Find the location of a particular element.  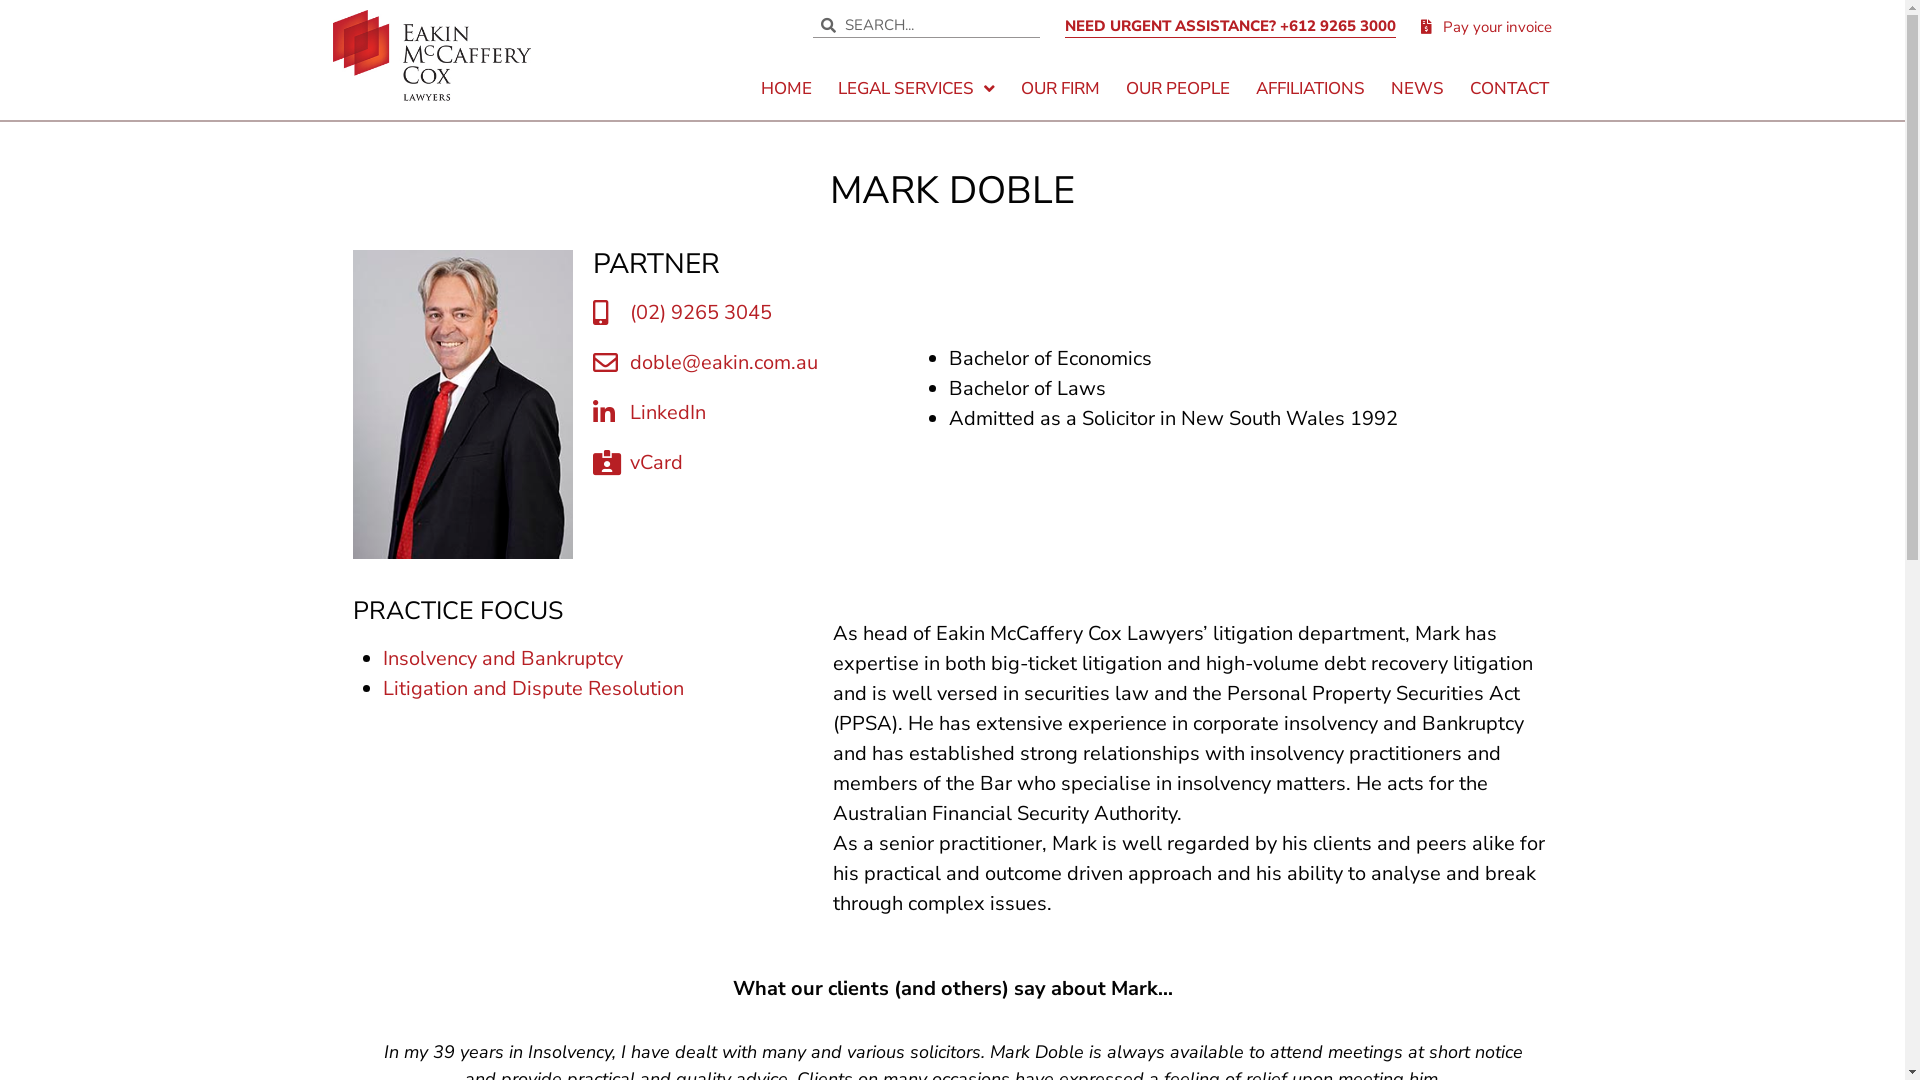

OUR PEOPLE is located at coordinates (1178, 89).